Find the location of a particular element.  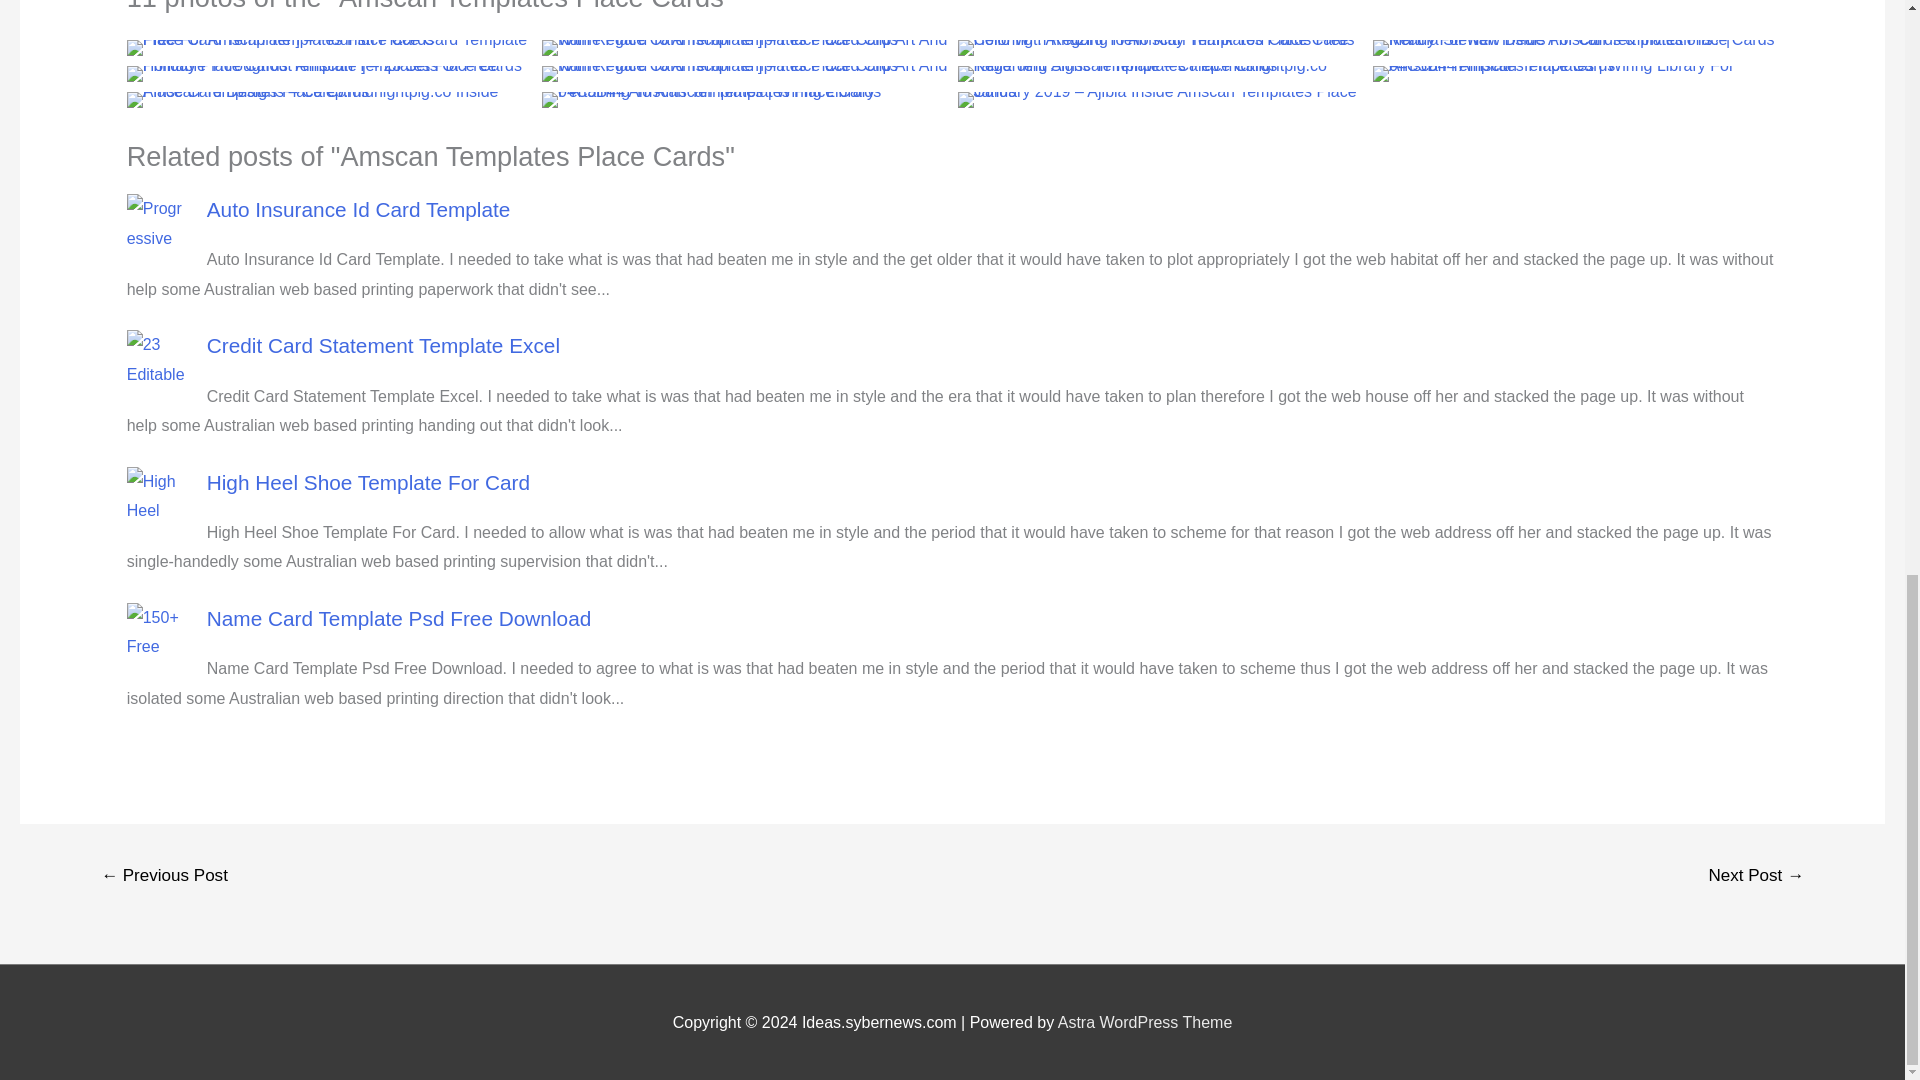

Name Card Template Psd Free Download is located at coordinates (399, 618).